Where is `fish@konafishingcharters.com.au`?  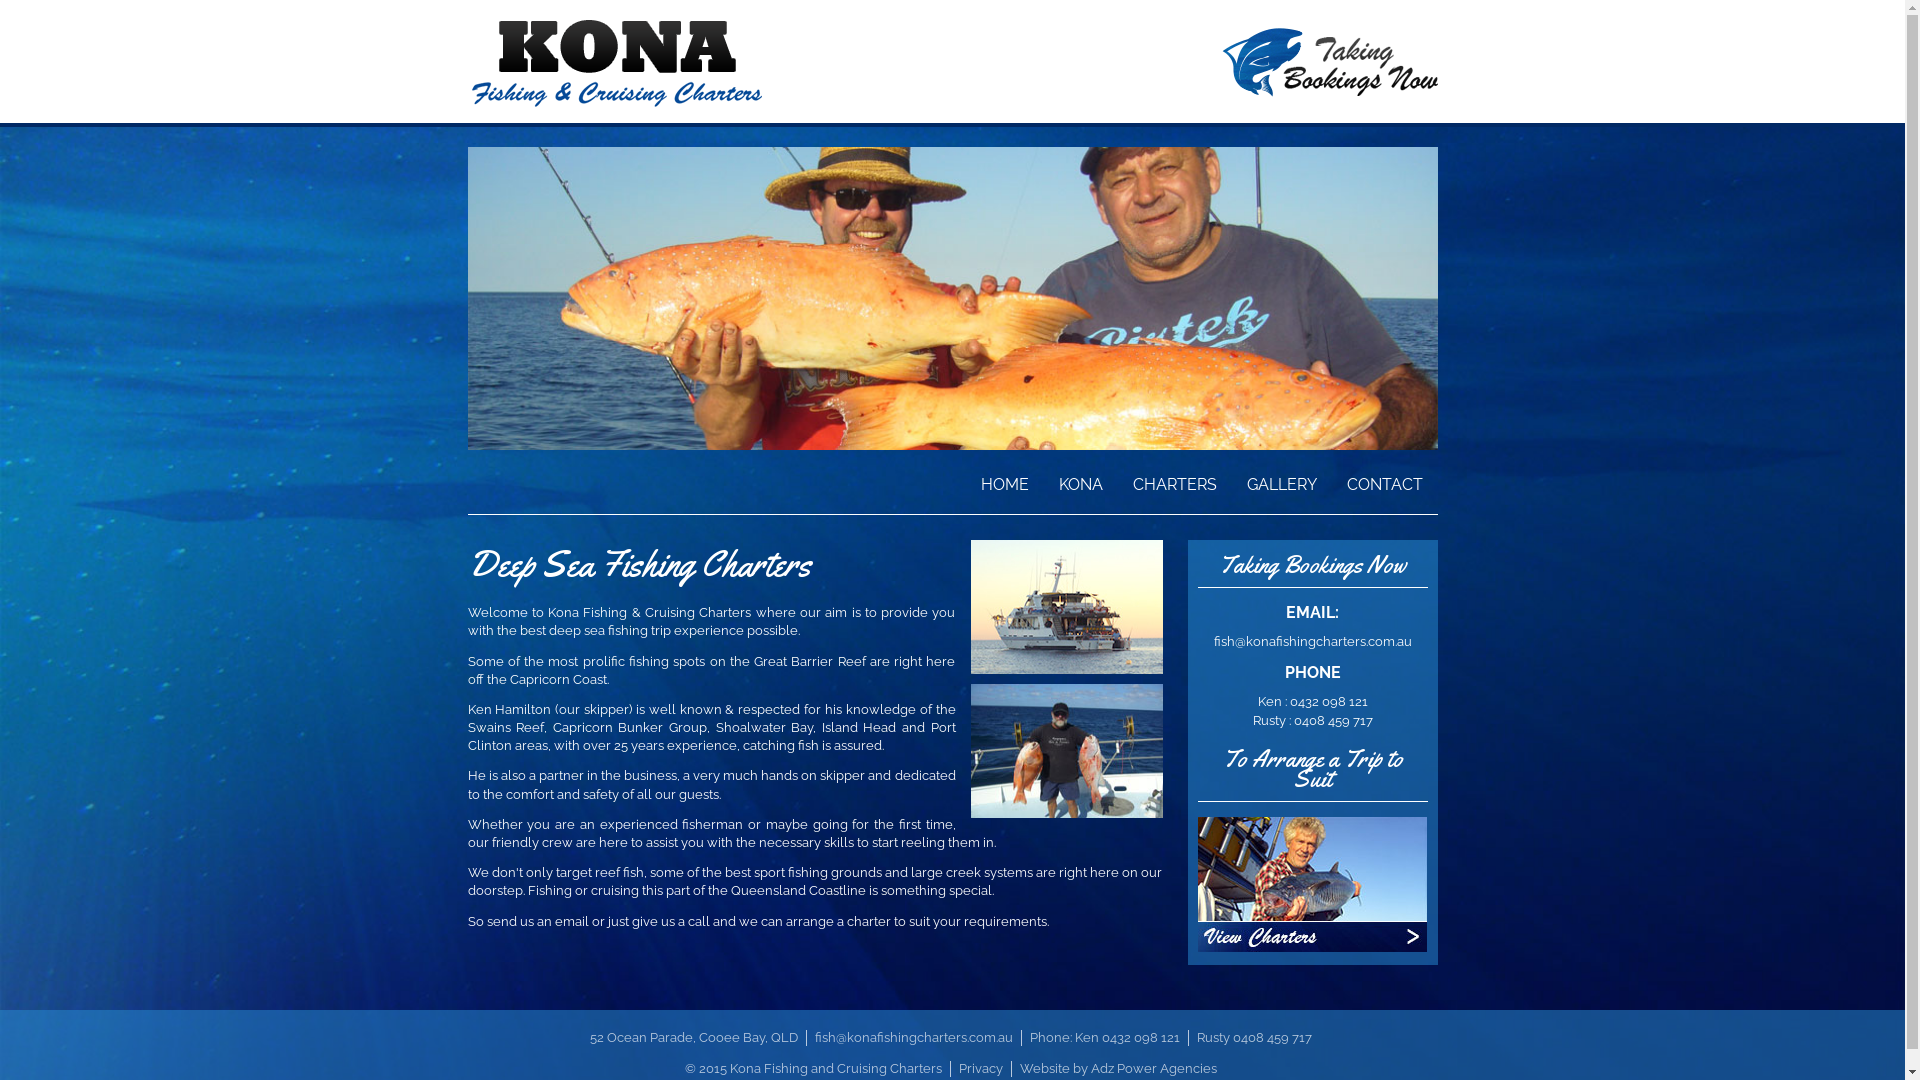
fish@konafishingcharters.com.au is located at coordinates (914, 1038).